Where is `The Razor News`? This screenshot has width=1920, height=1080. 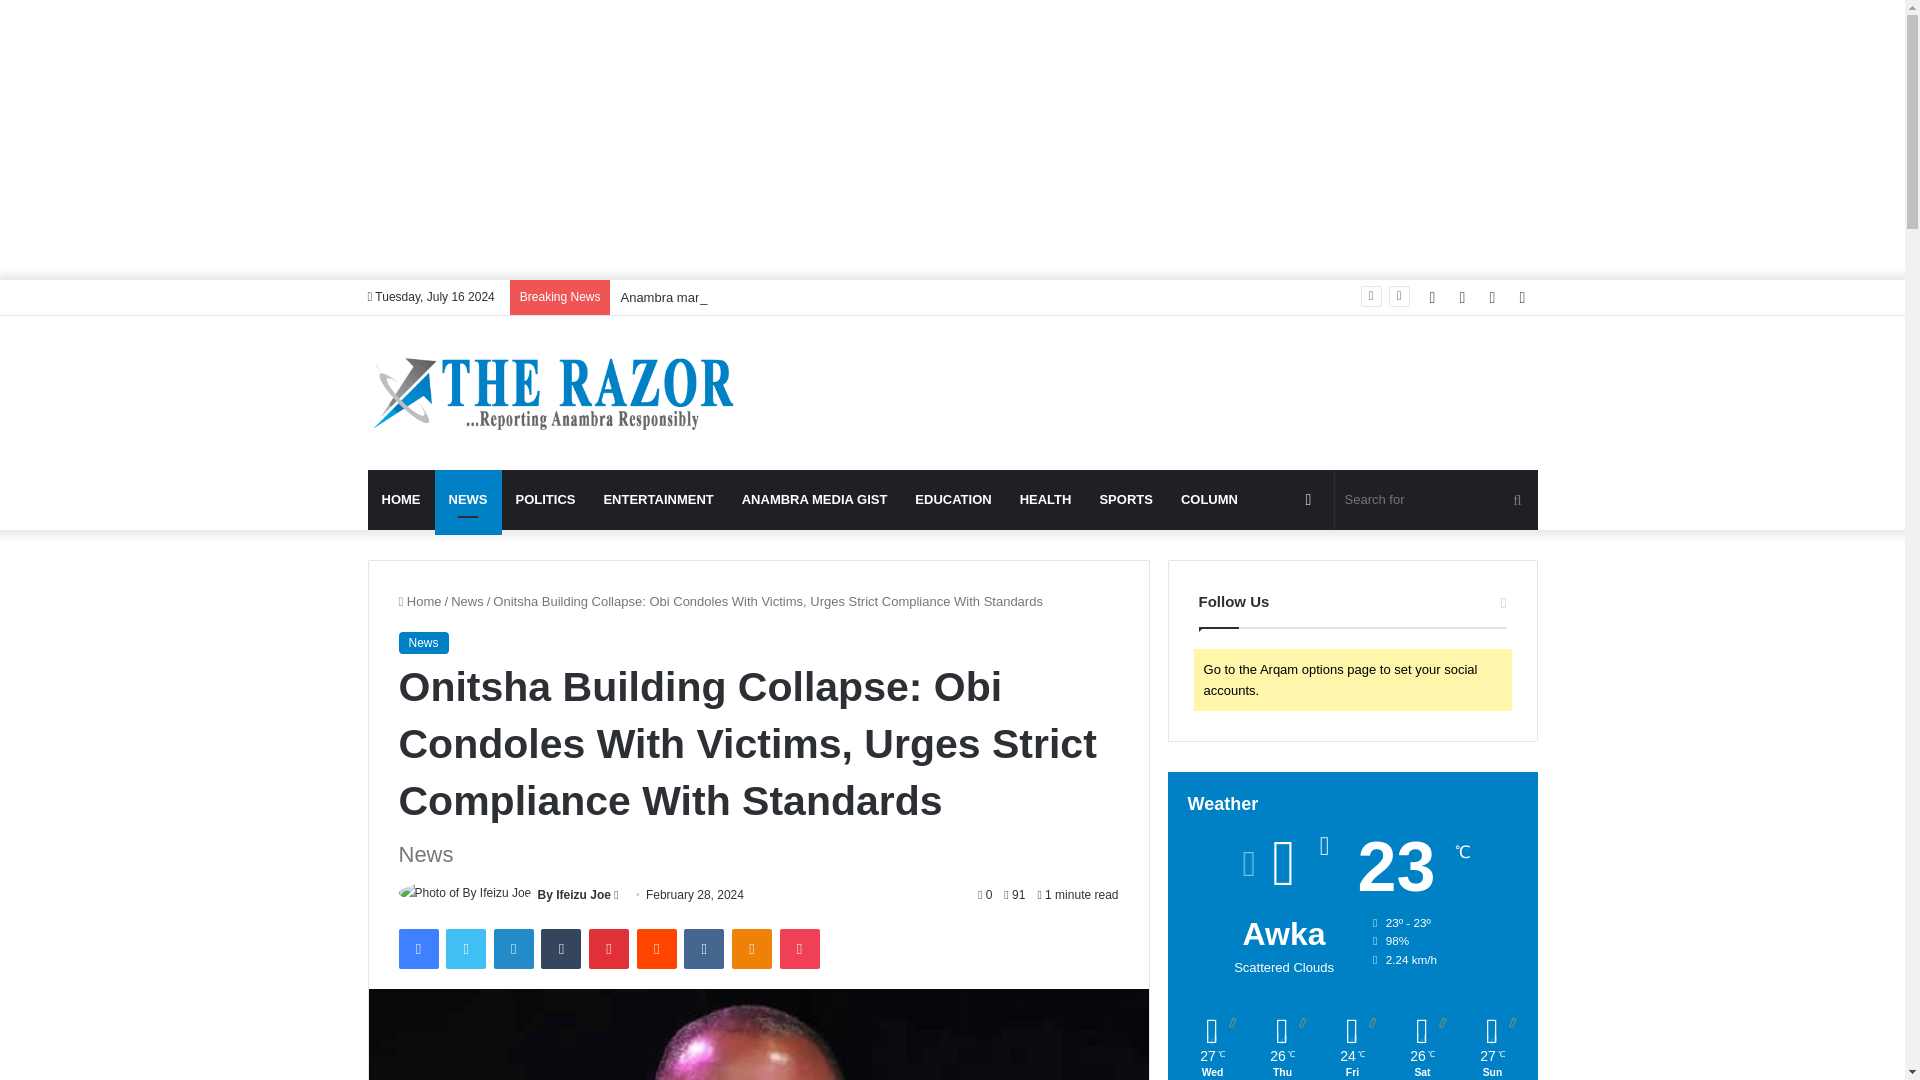 The Razor News is located at coordinates (552, 392).